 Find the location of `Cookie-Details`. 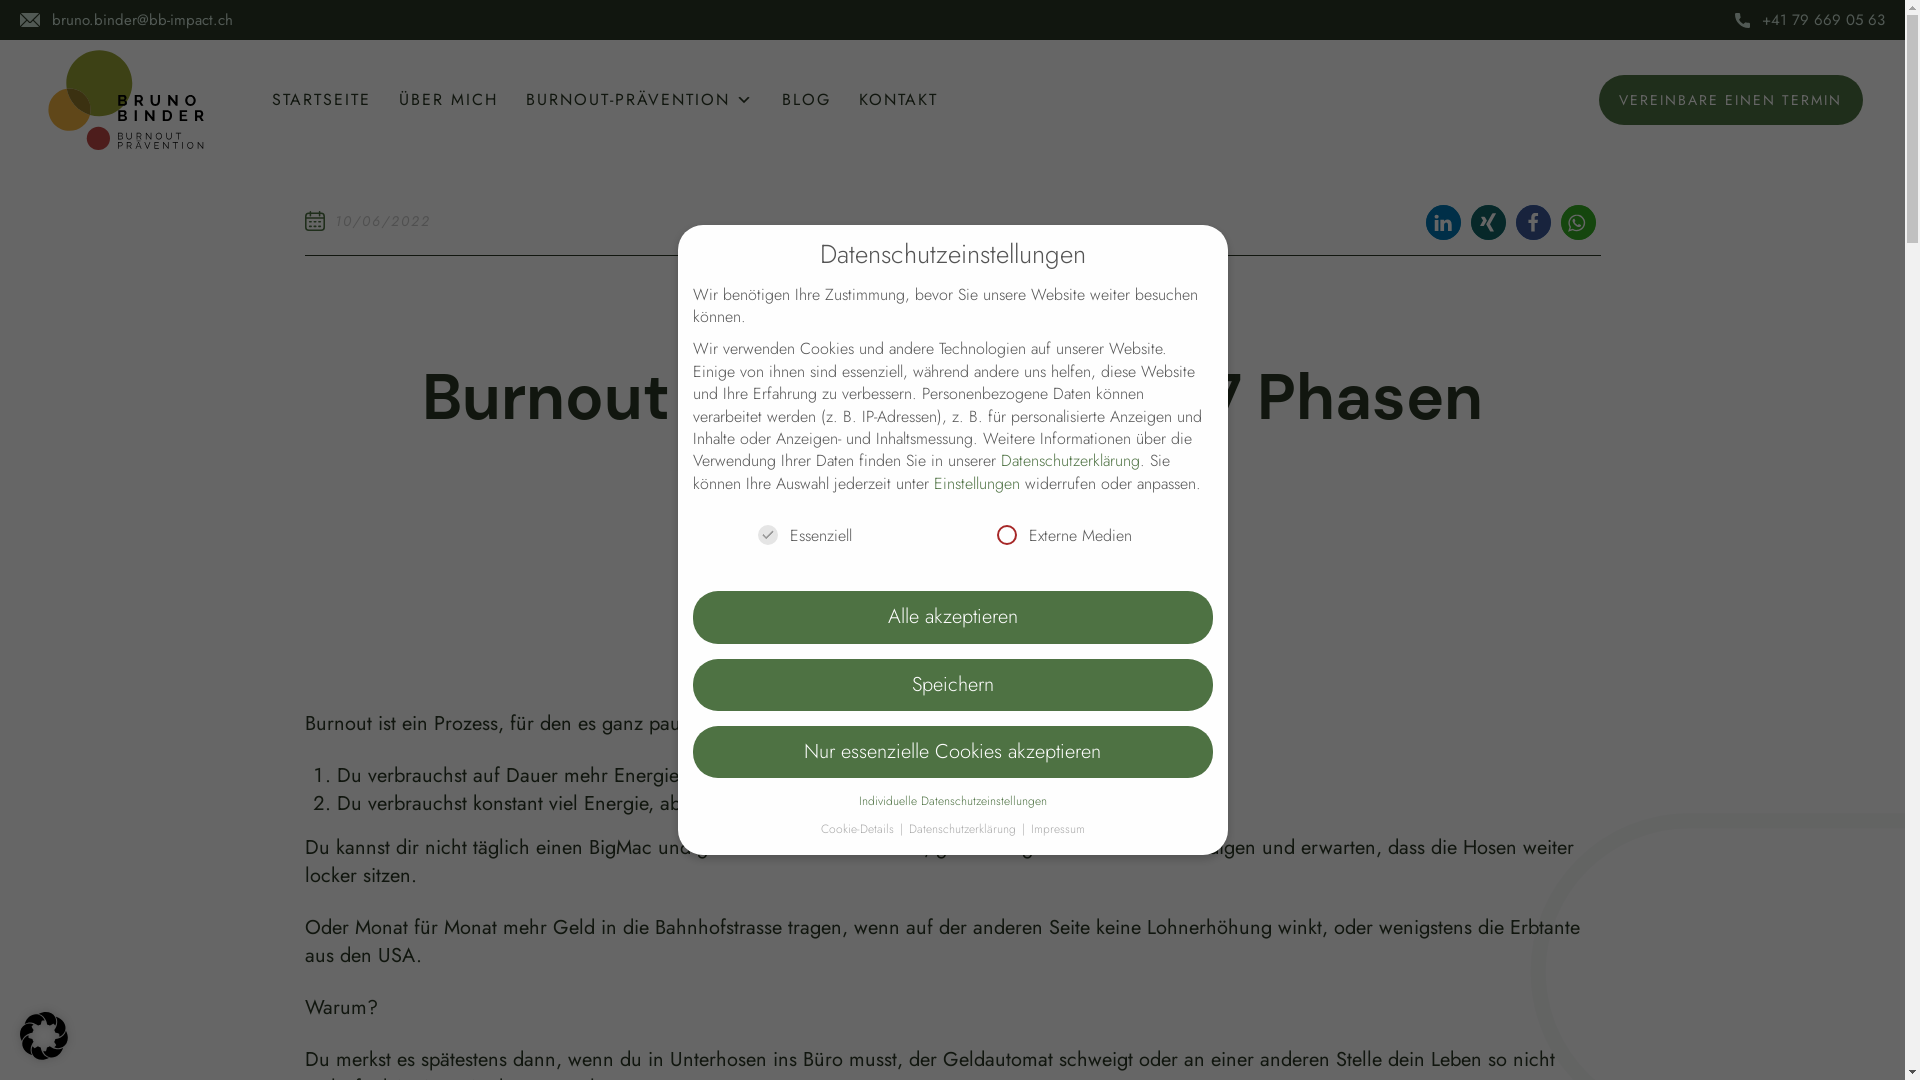

Cookie-Details is located at coordinates (858, 829).